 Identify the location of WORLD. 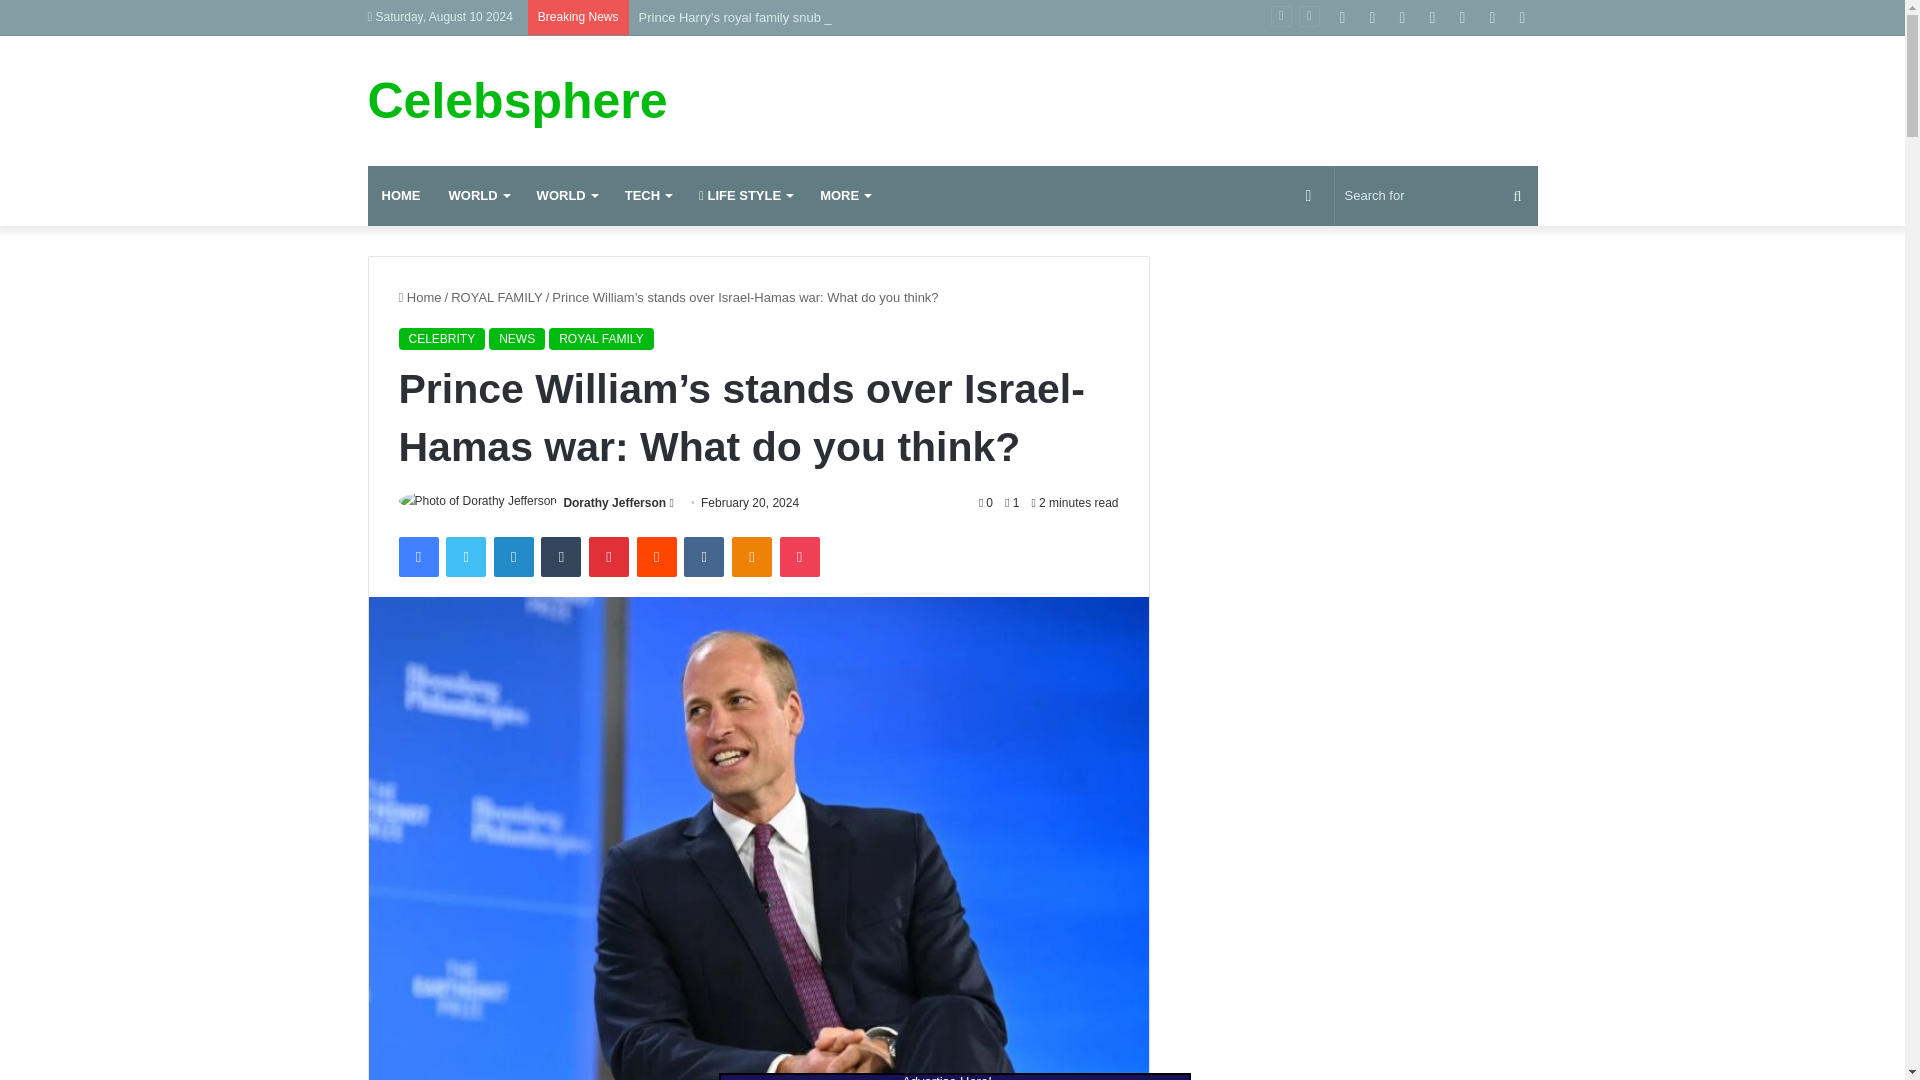
(478, 196).